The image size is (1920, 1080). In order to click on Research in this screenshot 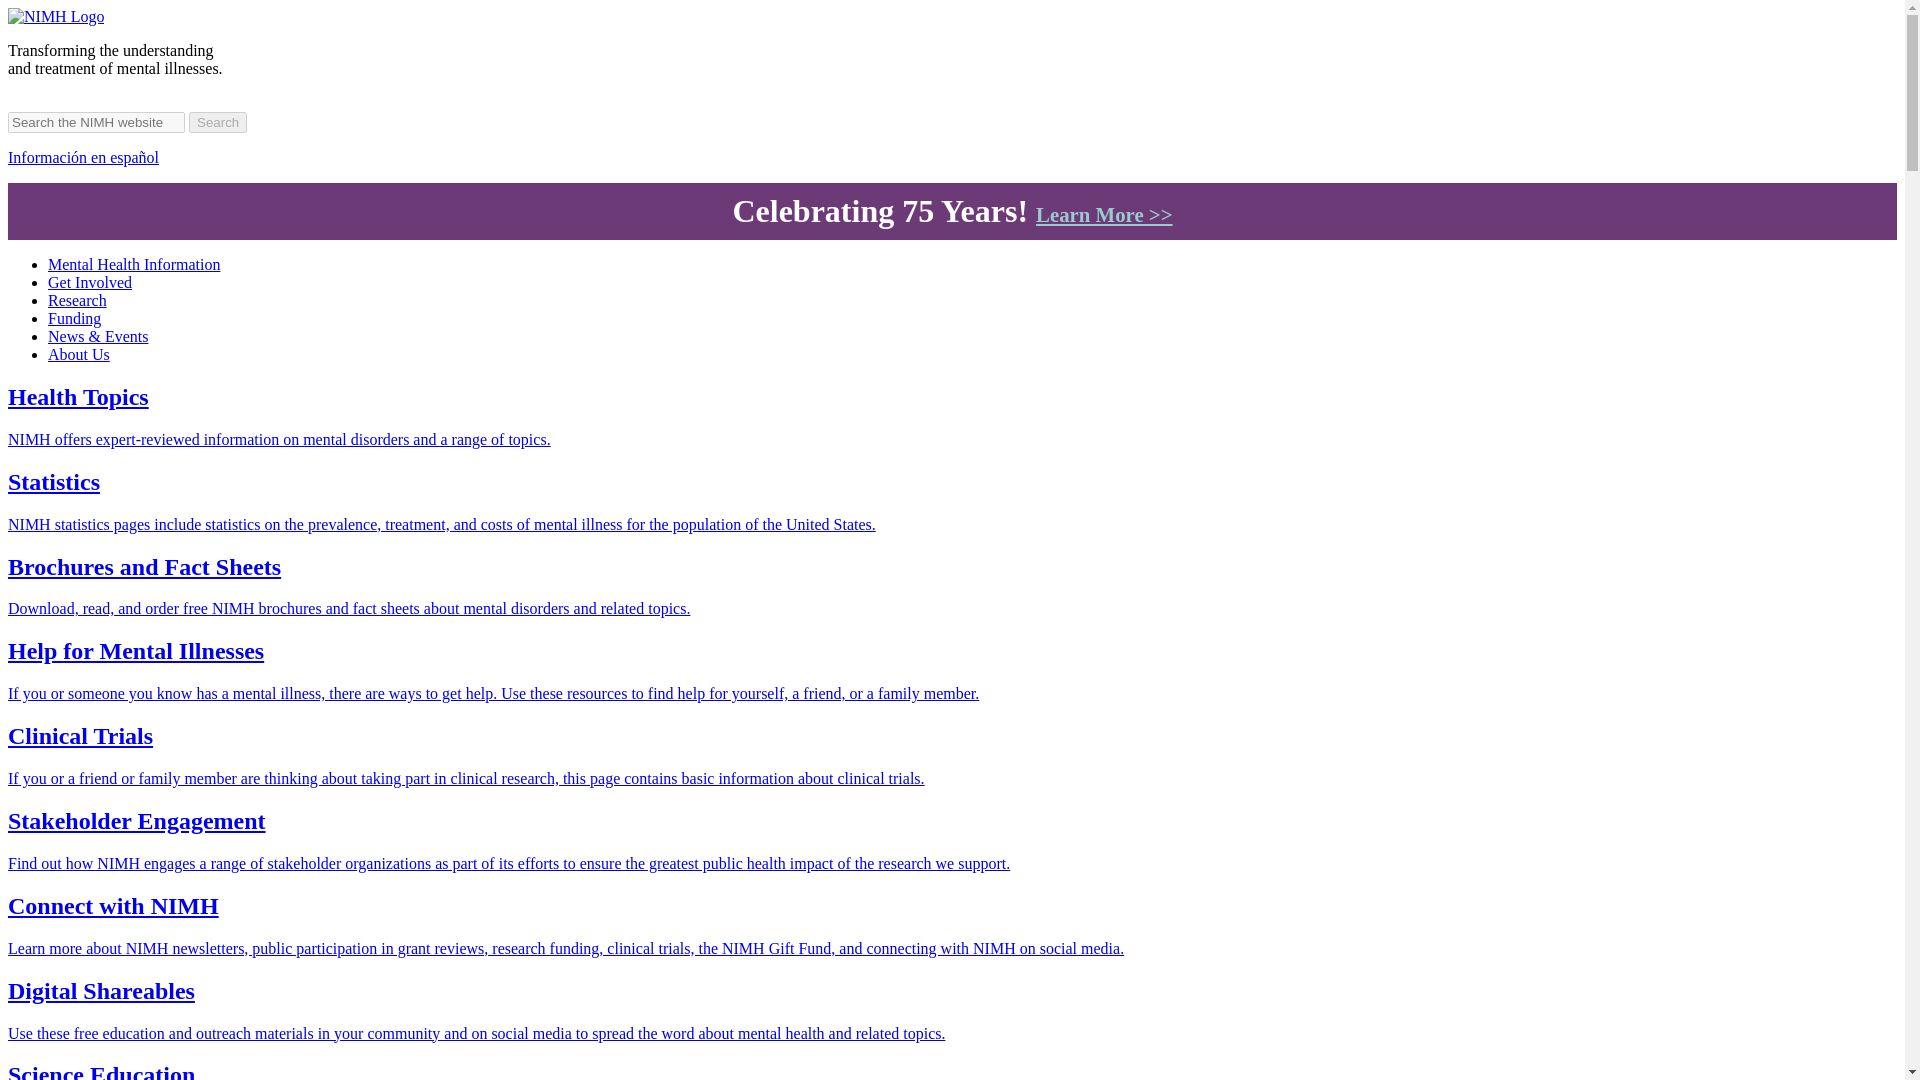, I will do `click(78, 300)`.